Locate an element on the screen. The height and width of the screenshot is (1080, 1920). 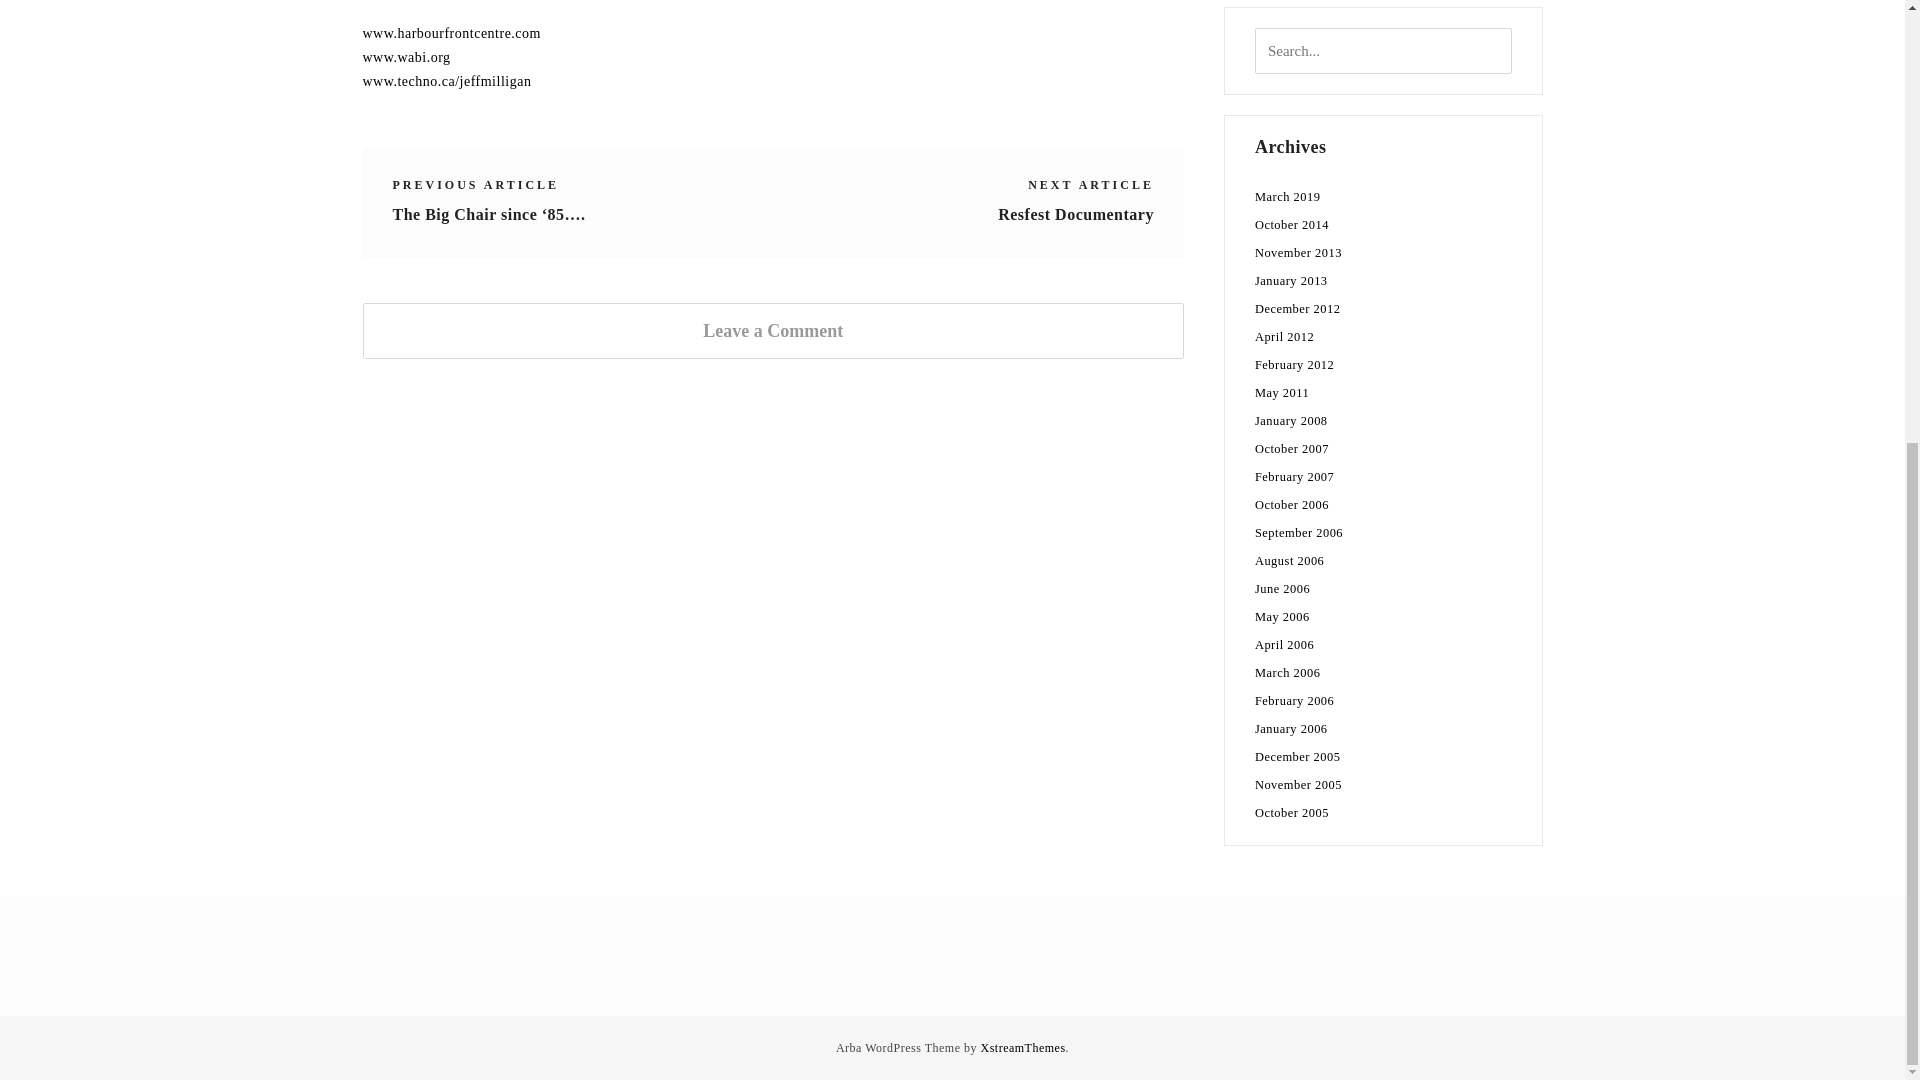
www.wabi.org is located at coordinates (406, 56).